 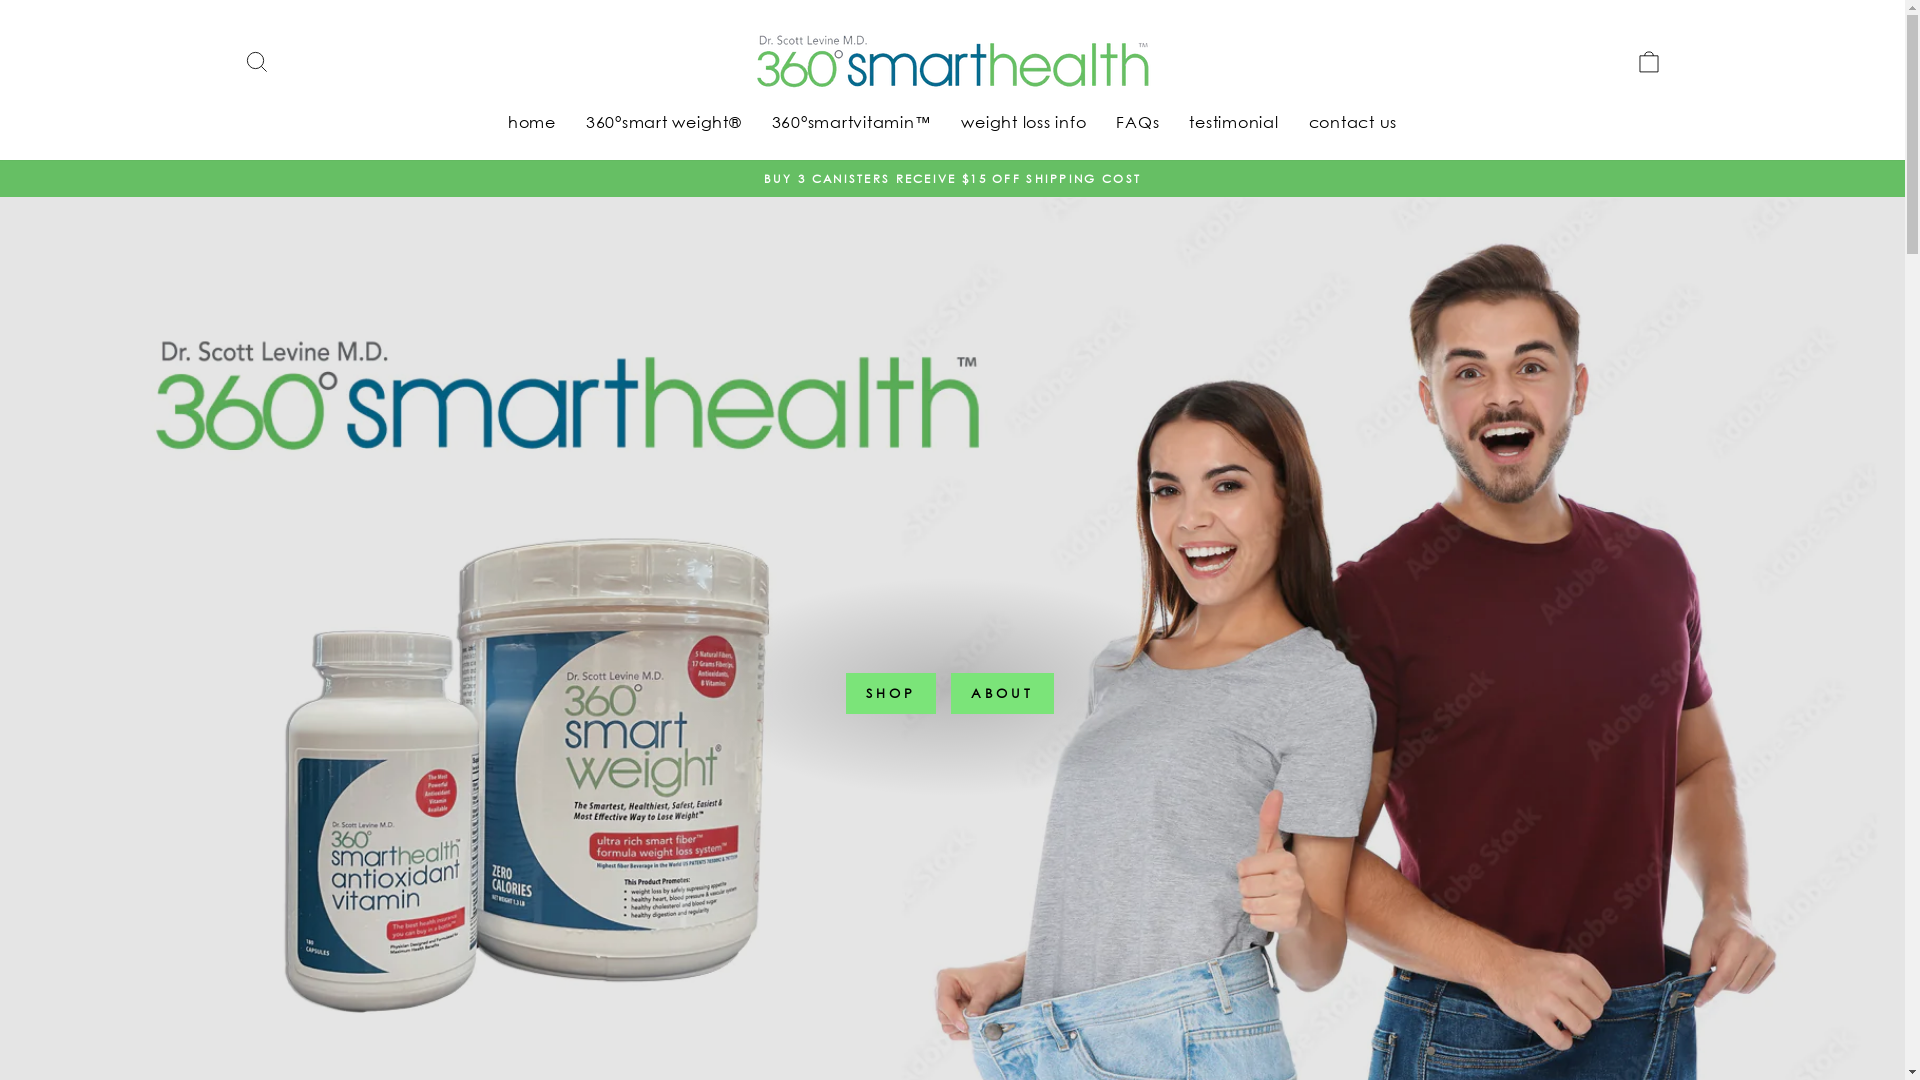 I want to click on SHOP, so click(x=891, y=693).